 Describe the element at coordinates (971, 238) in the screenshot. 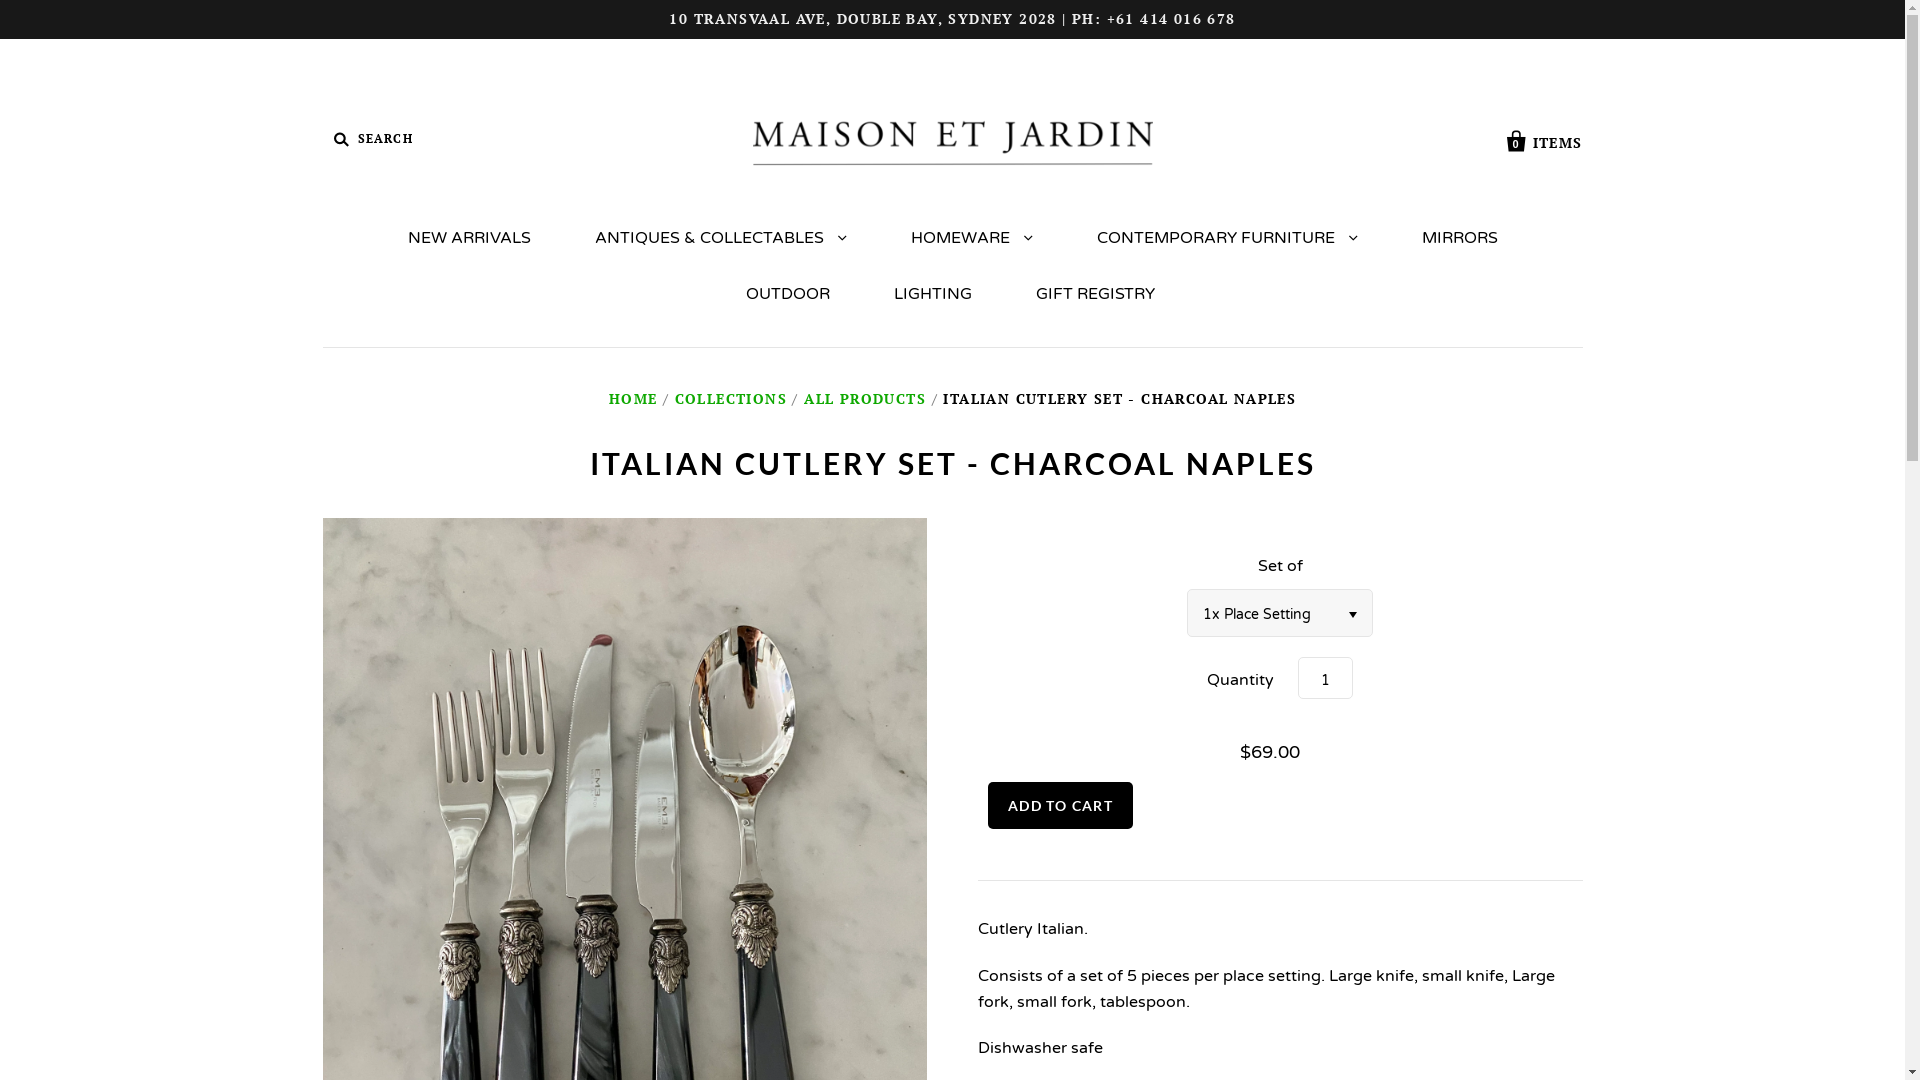

I see `HOMEWARE` at that location.